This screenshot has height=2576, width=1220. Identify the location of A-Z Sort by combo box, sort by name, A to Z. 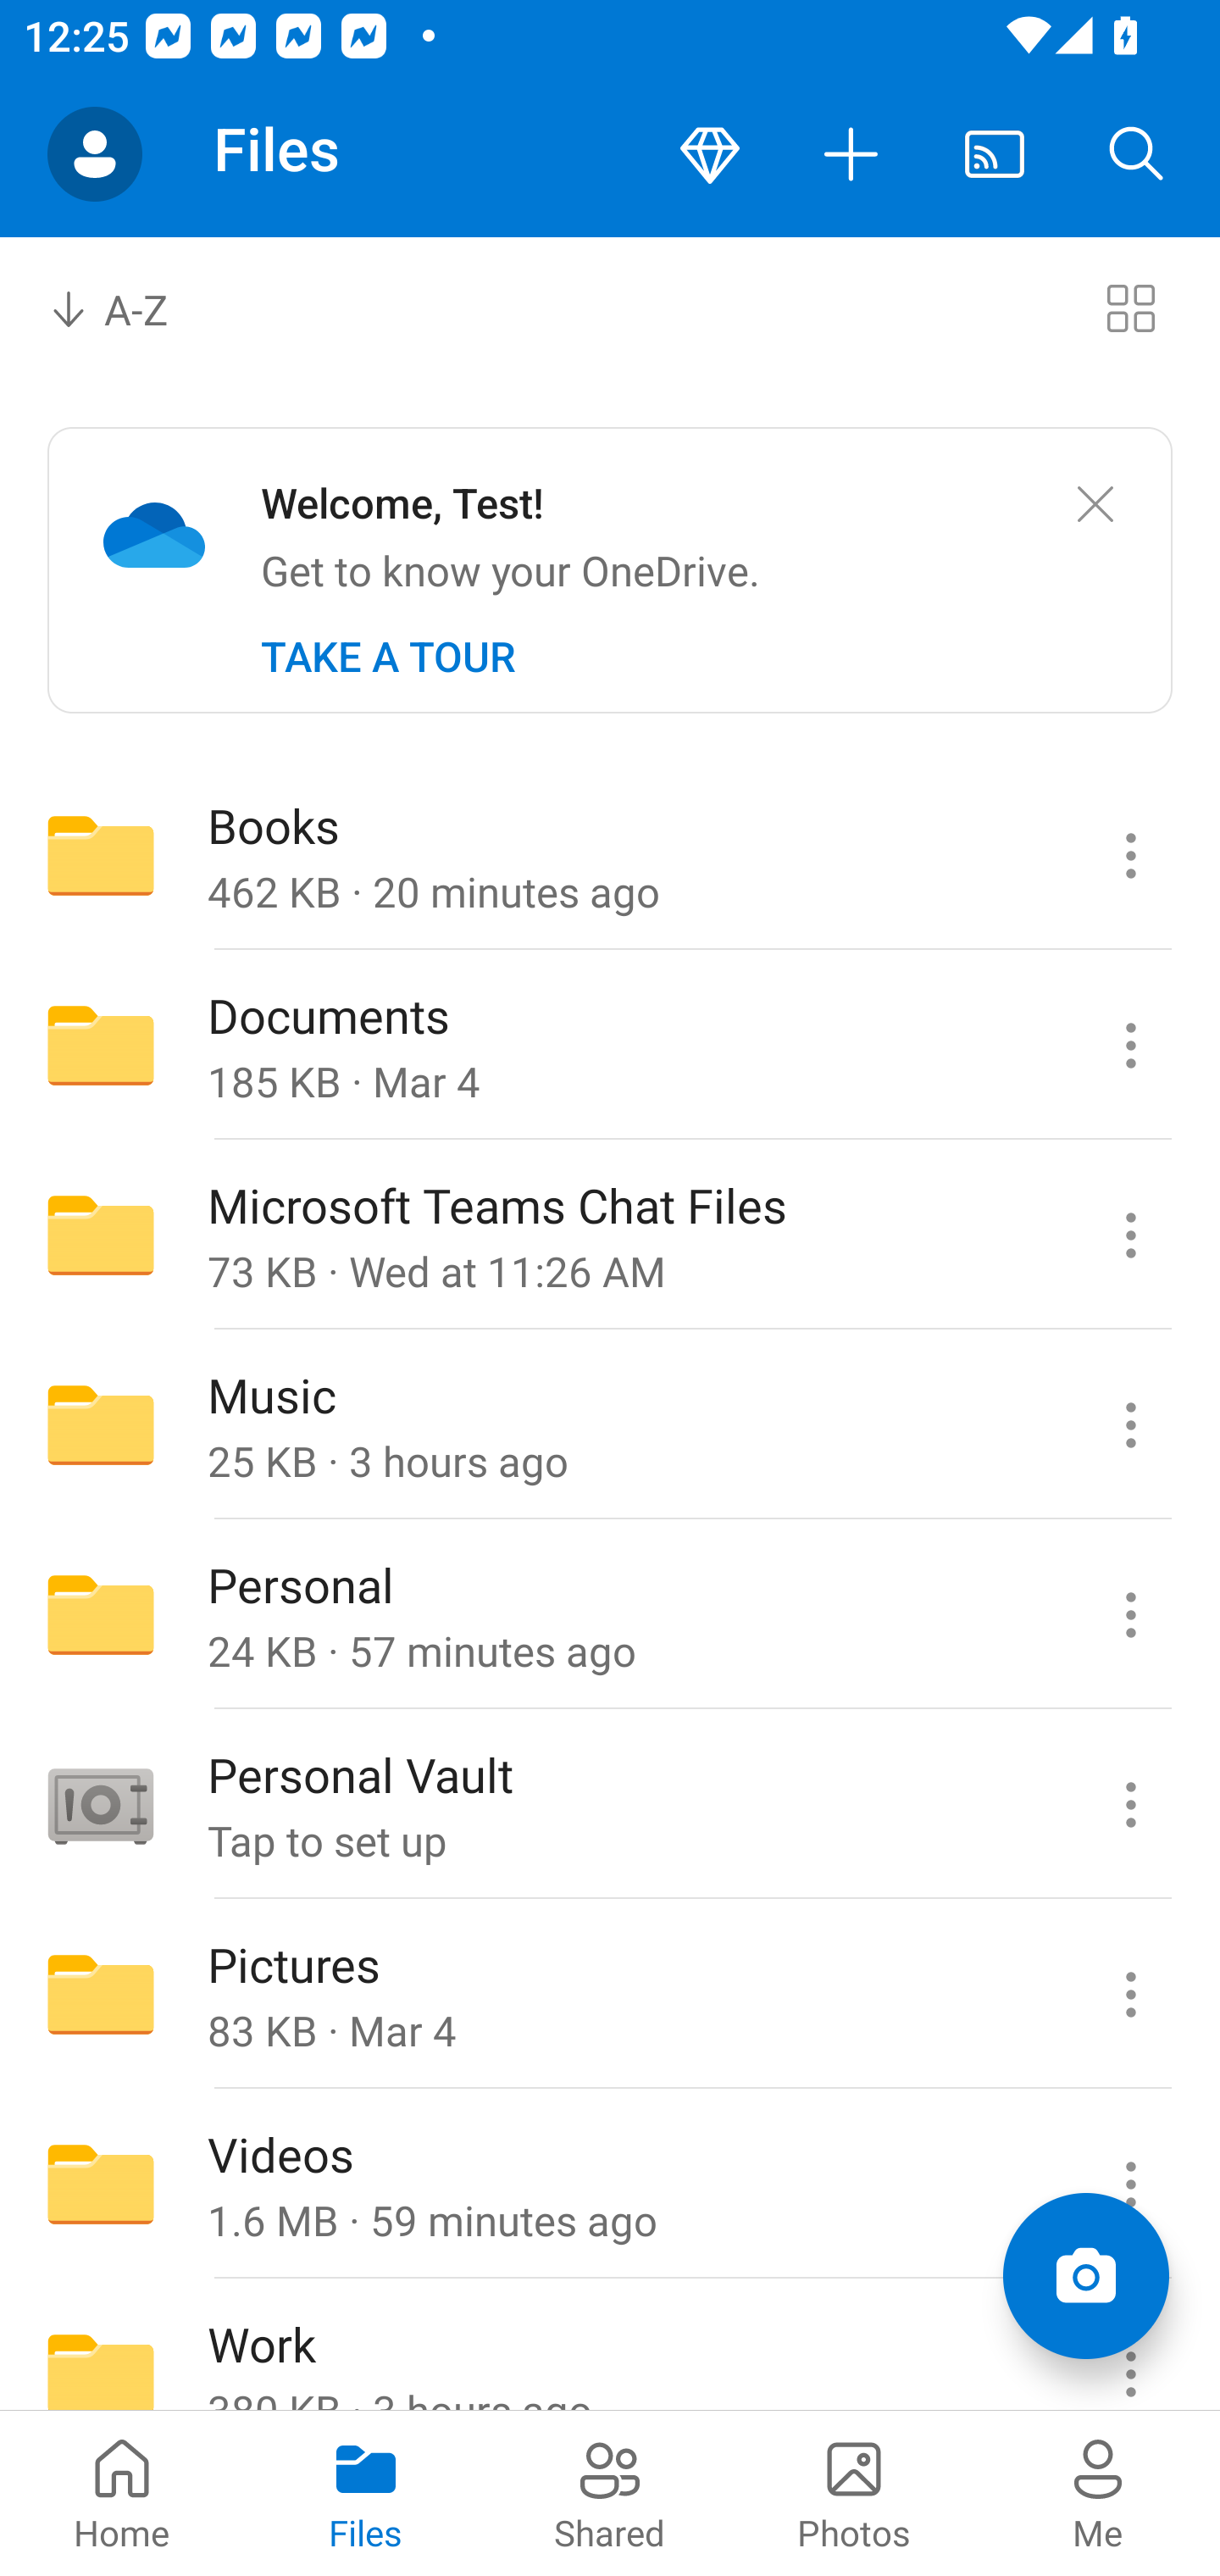
(132, 307).